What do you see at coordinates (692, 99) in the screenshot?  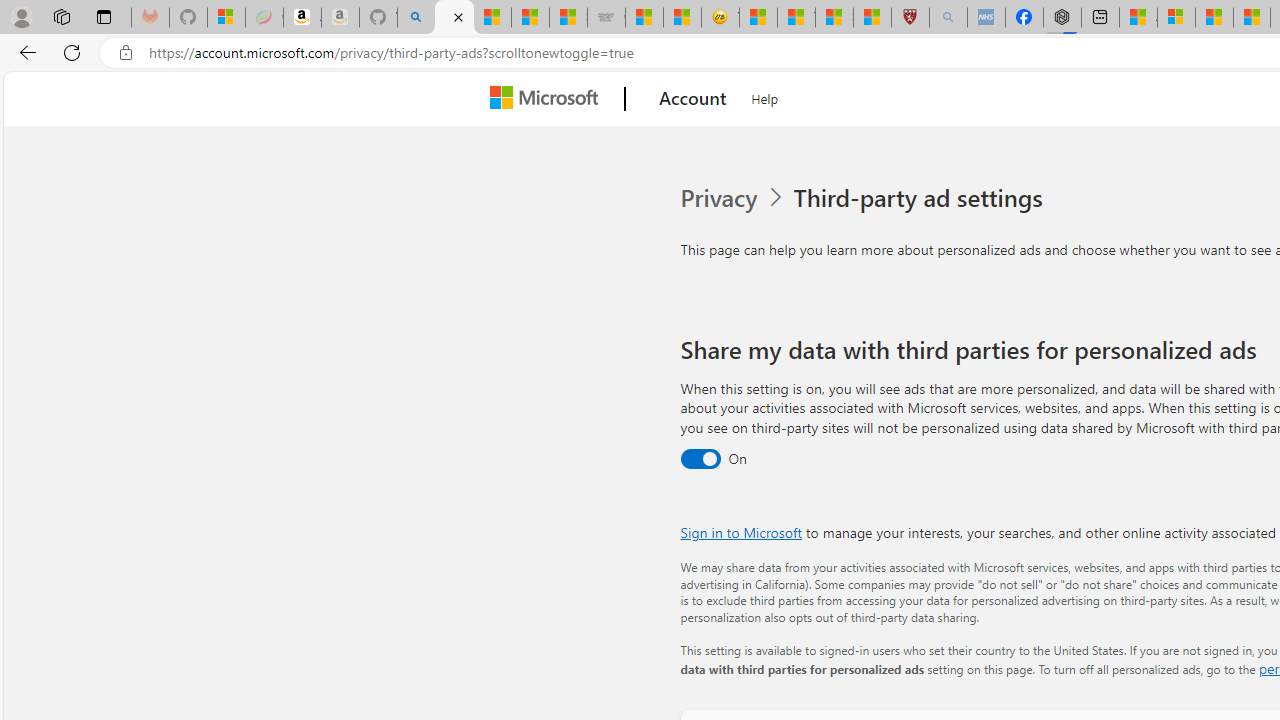 I see `Account` at bounding box center [692, 99].